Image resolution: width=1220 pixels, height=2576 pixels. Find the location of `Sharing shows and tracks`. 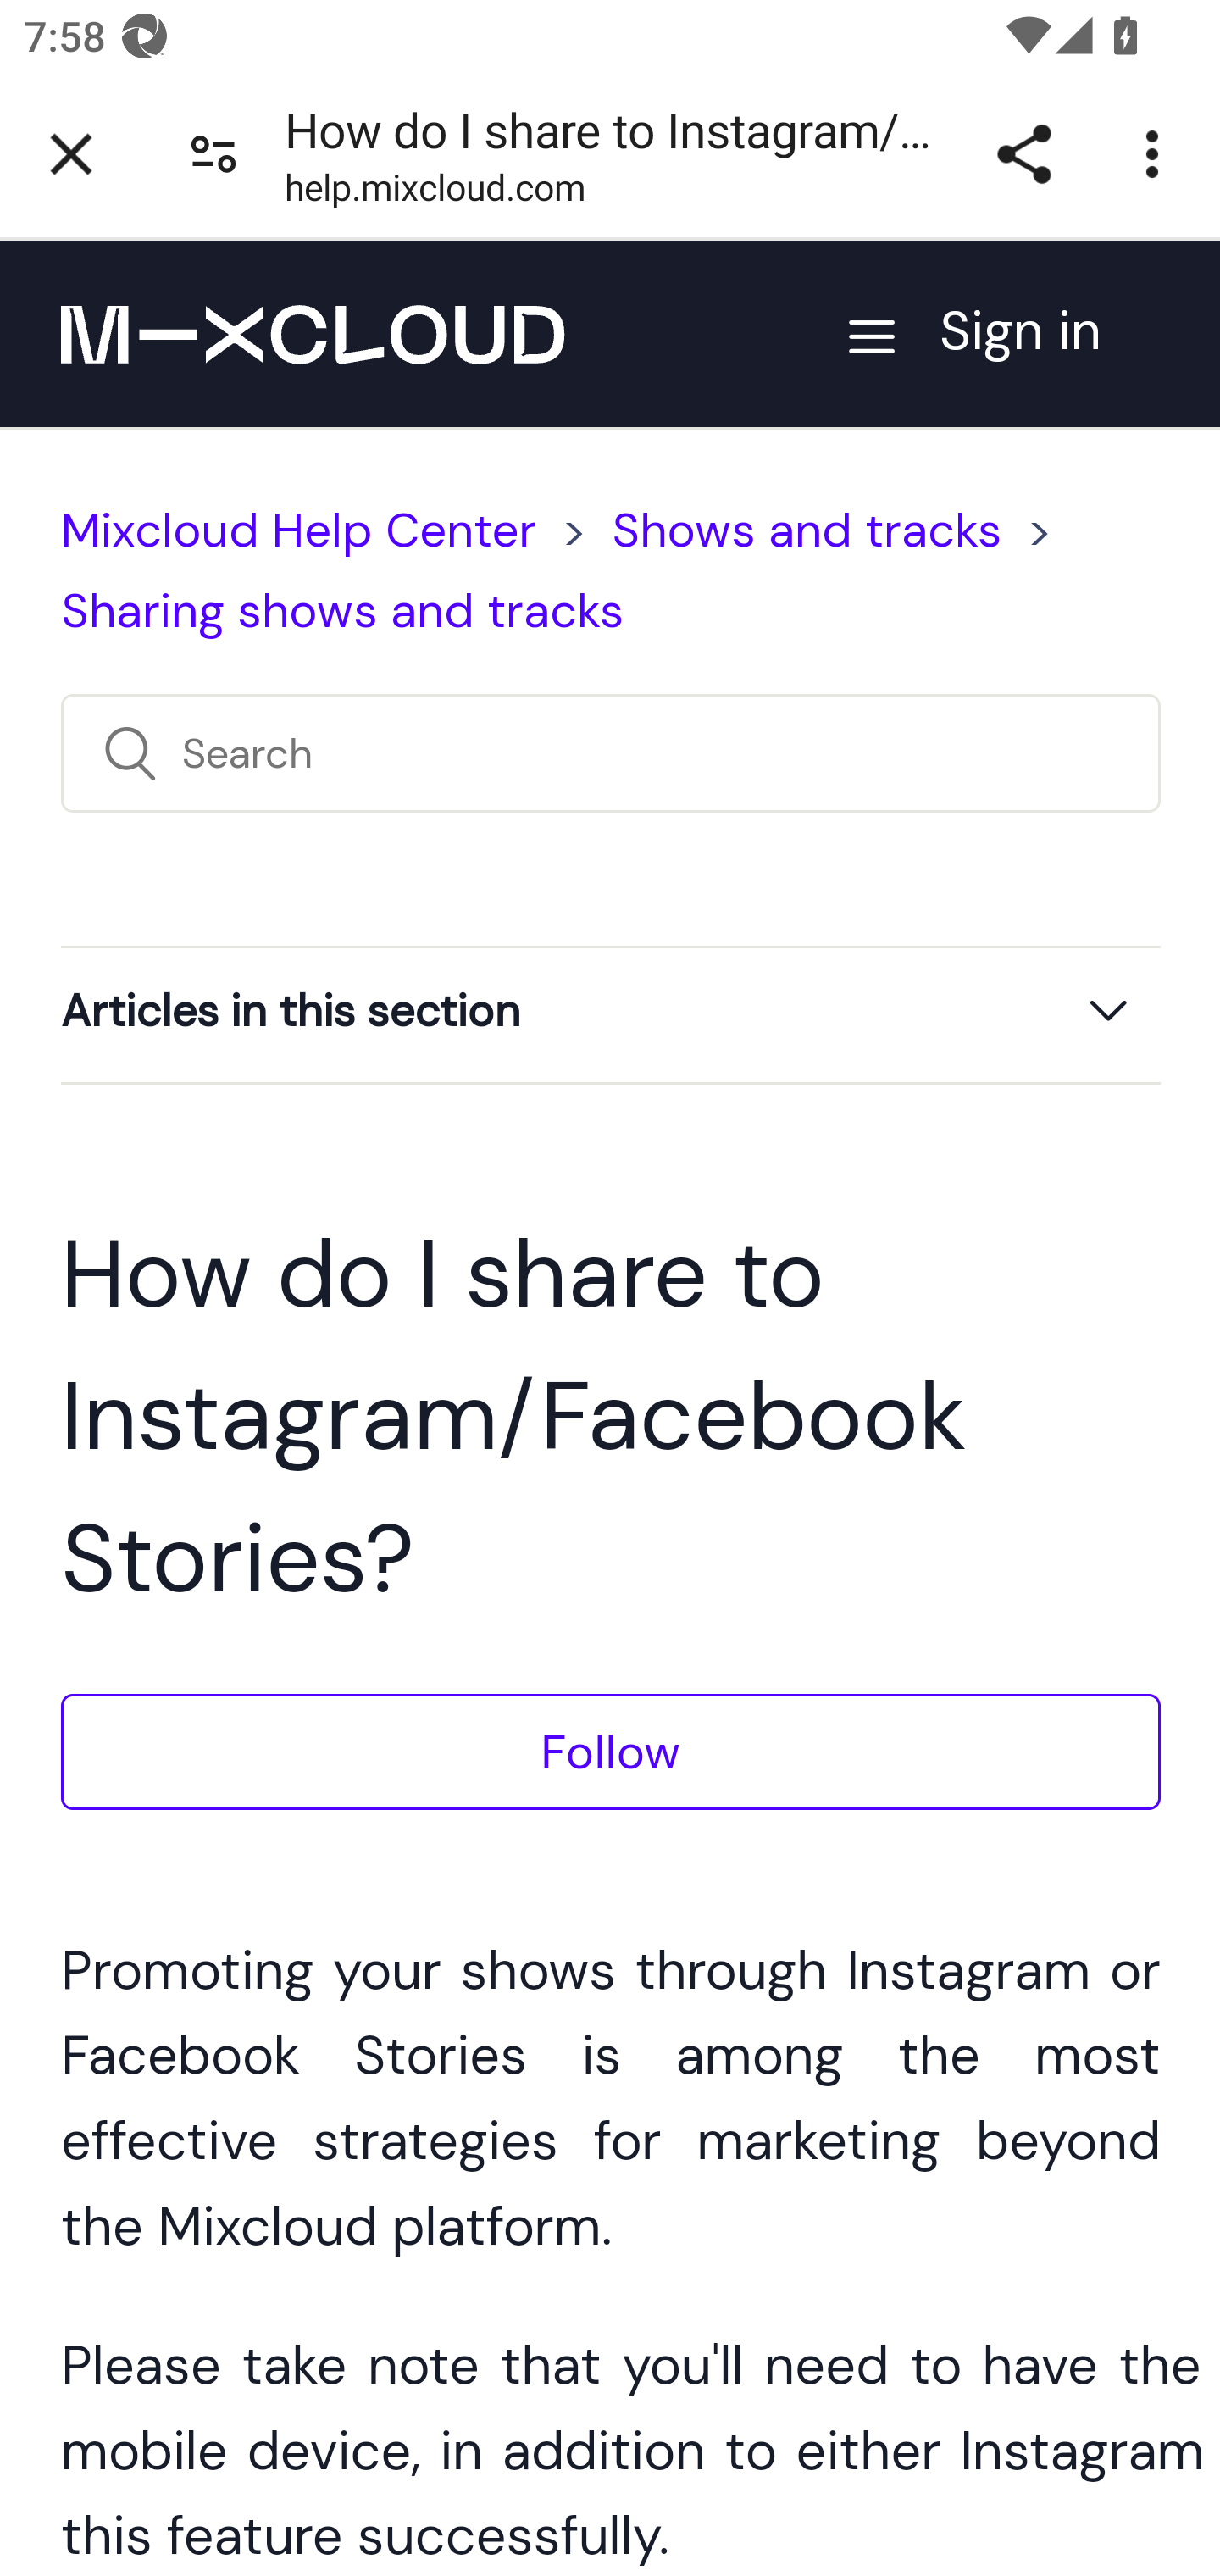

Sharing shows and tracks is located at coordinates (342, 610).